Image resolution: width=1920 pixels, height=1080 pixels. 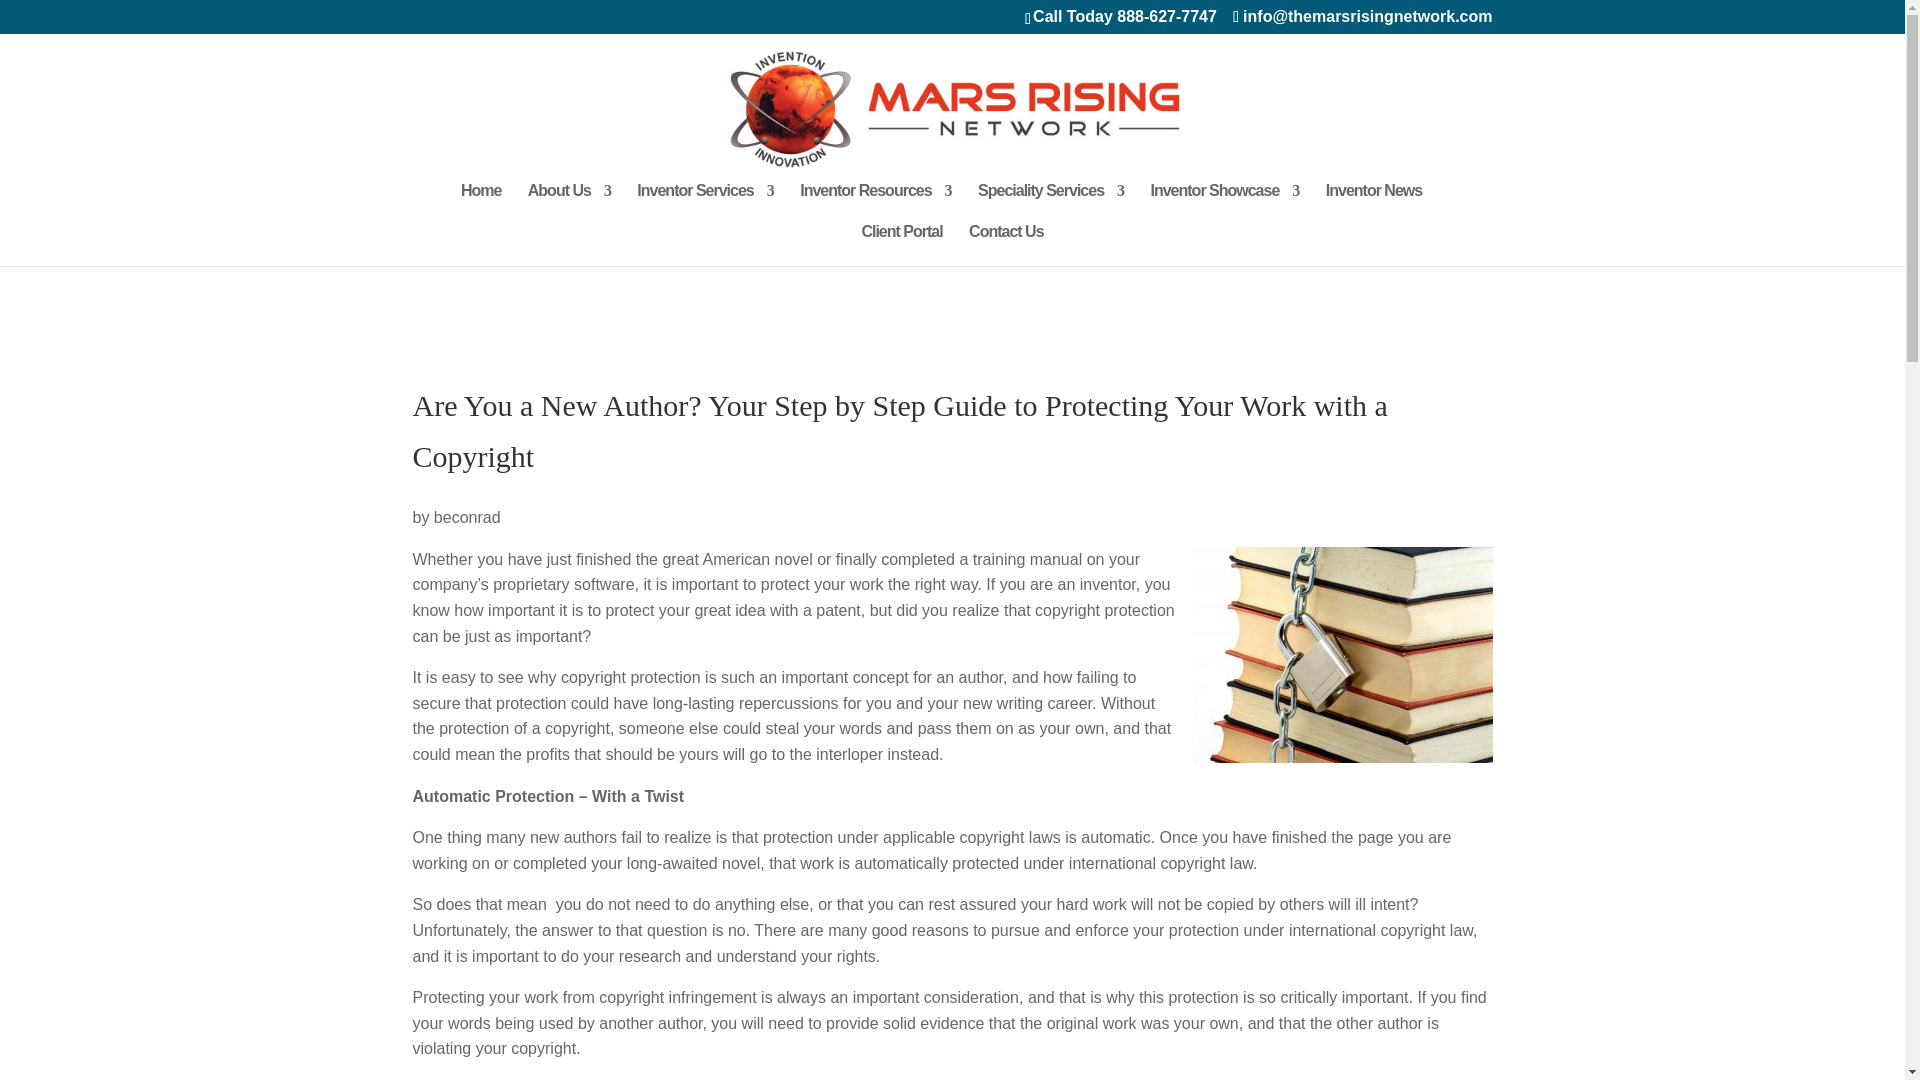 I want to click on Home, so click(x=480, y=204).